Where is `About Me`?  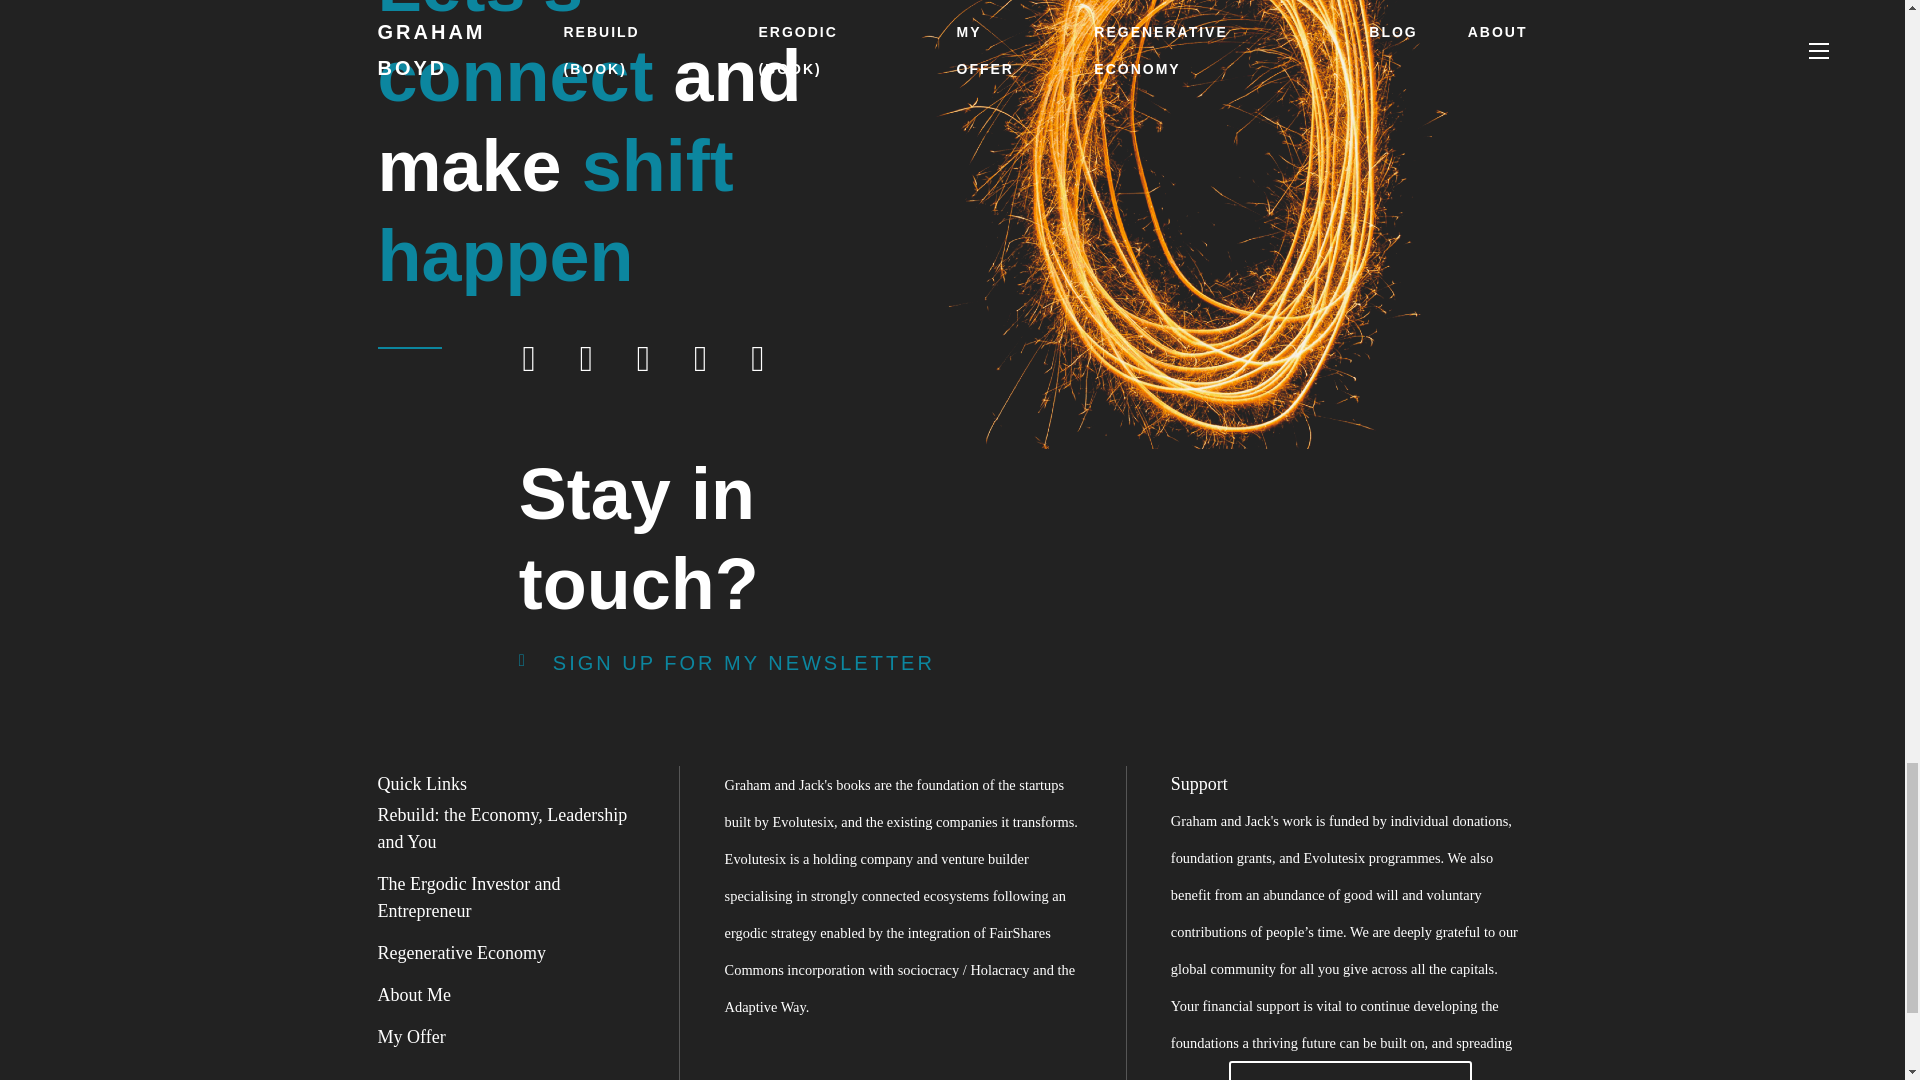 About Me is located at coordinates (414, 994).